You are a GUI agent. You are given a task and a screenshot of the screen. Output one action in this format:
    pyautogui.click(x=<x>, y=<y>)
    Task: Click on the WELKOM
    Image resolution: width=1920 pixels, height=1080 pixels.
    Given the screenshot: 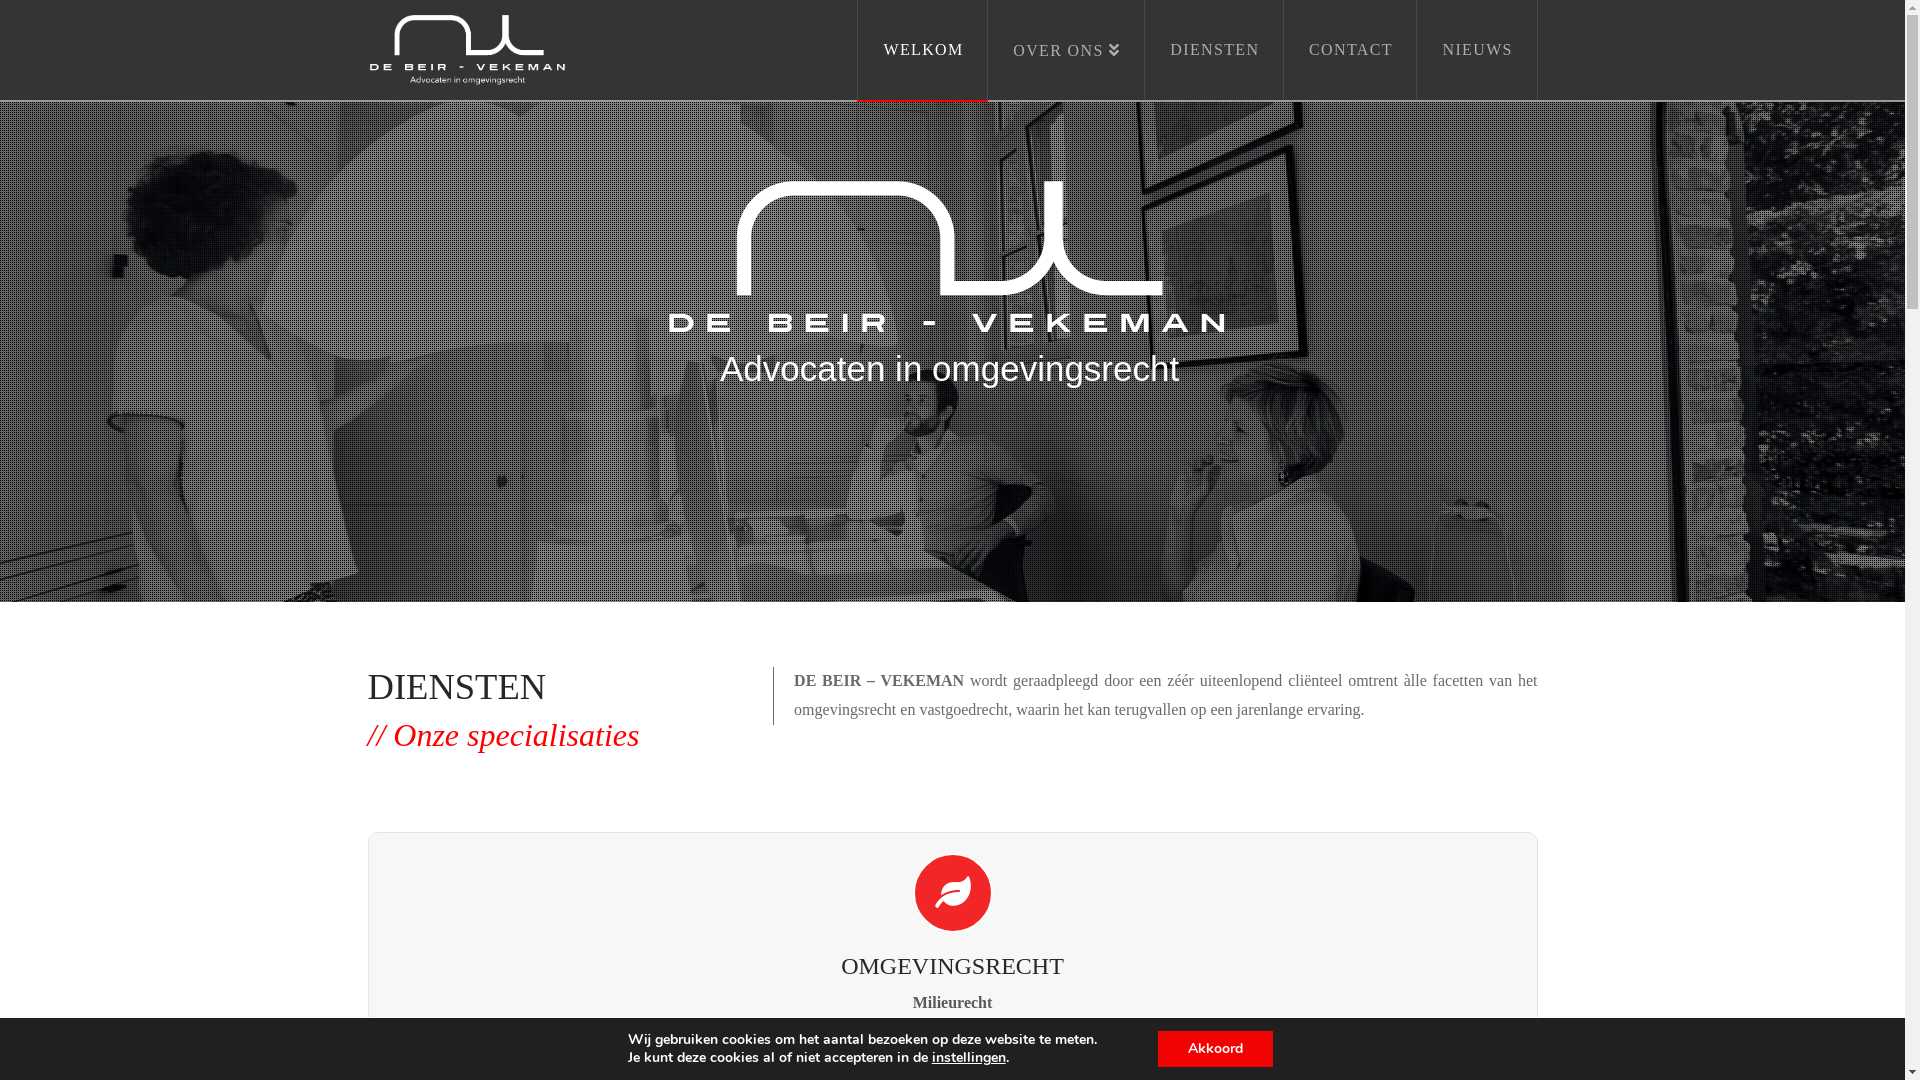 What is the action you would take?
    pyautogui.click(x=922, y=50)
    